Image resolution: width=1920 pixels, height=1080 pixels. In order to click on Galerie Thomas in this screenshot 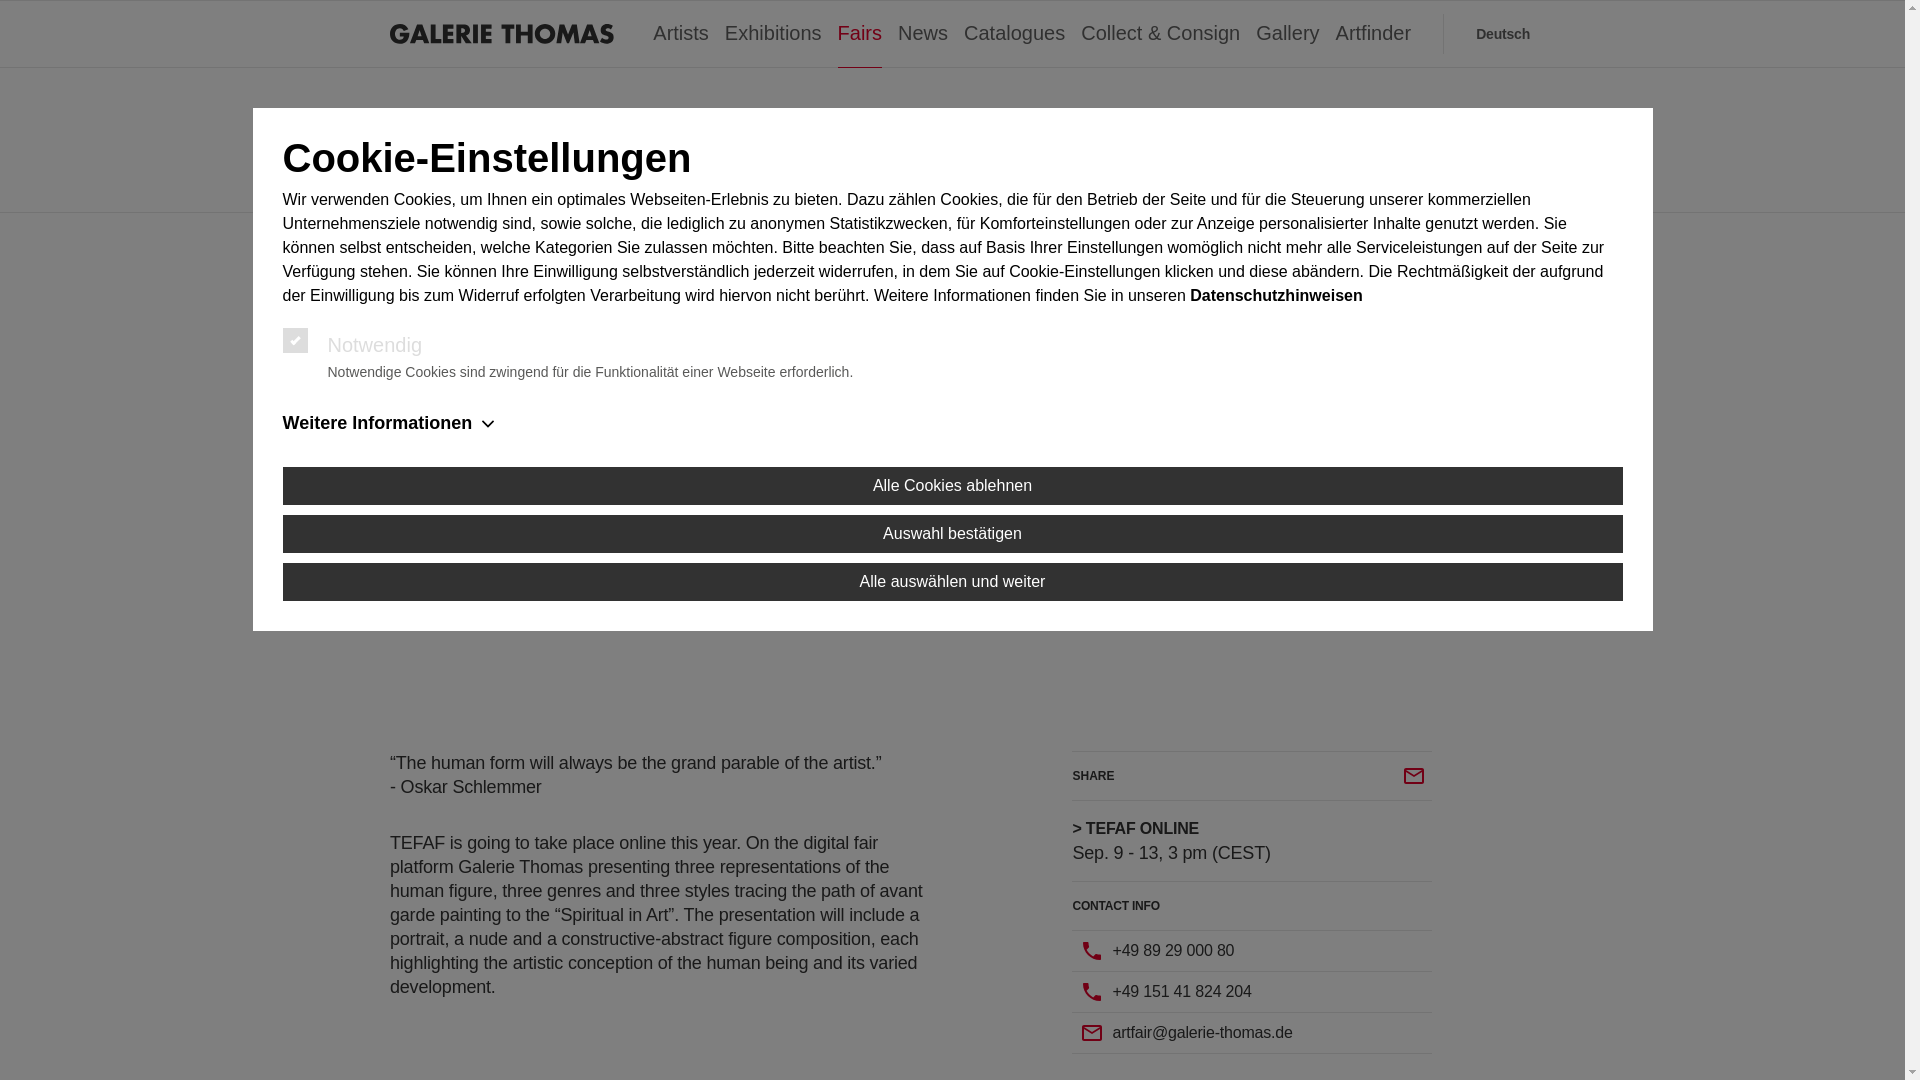, I will do `click(502, 34)`.